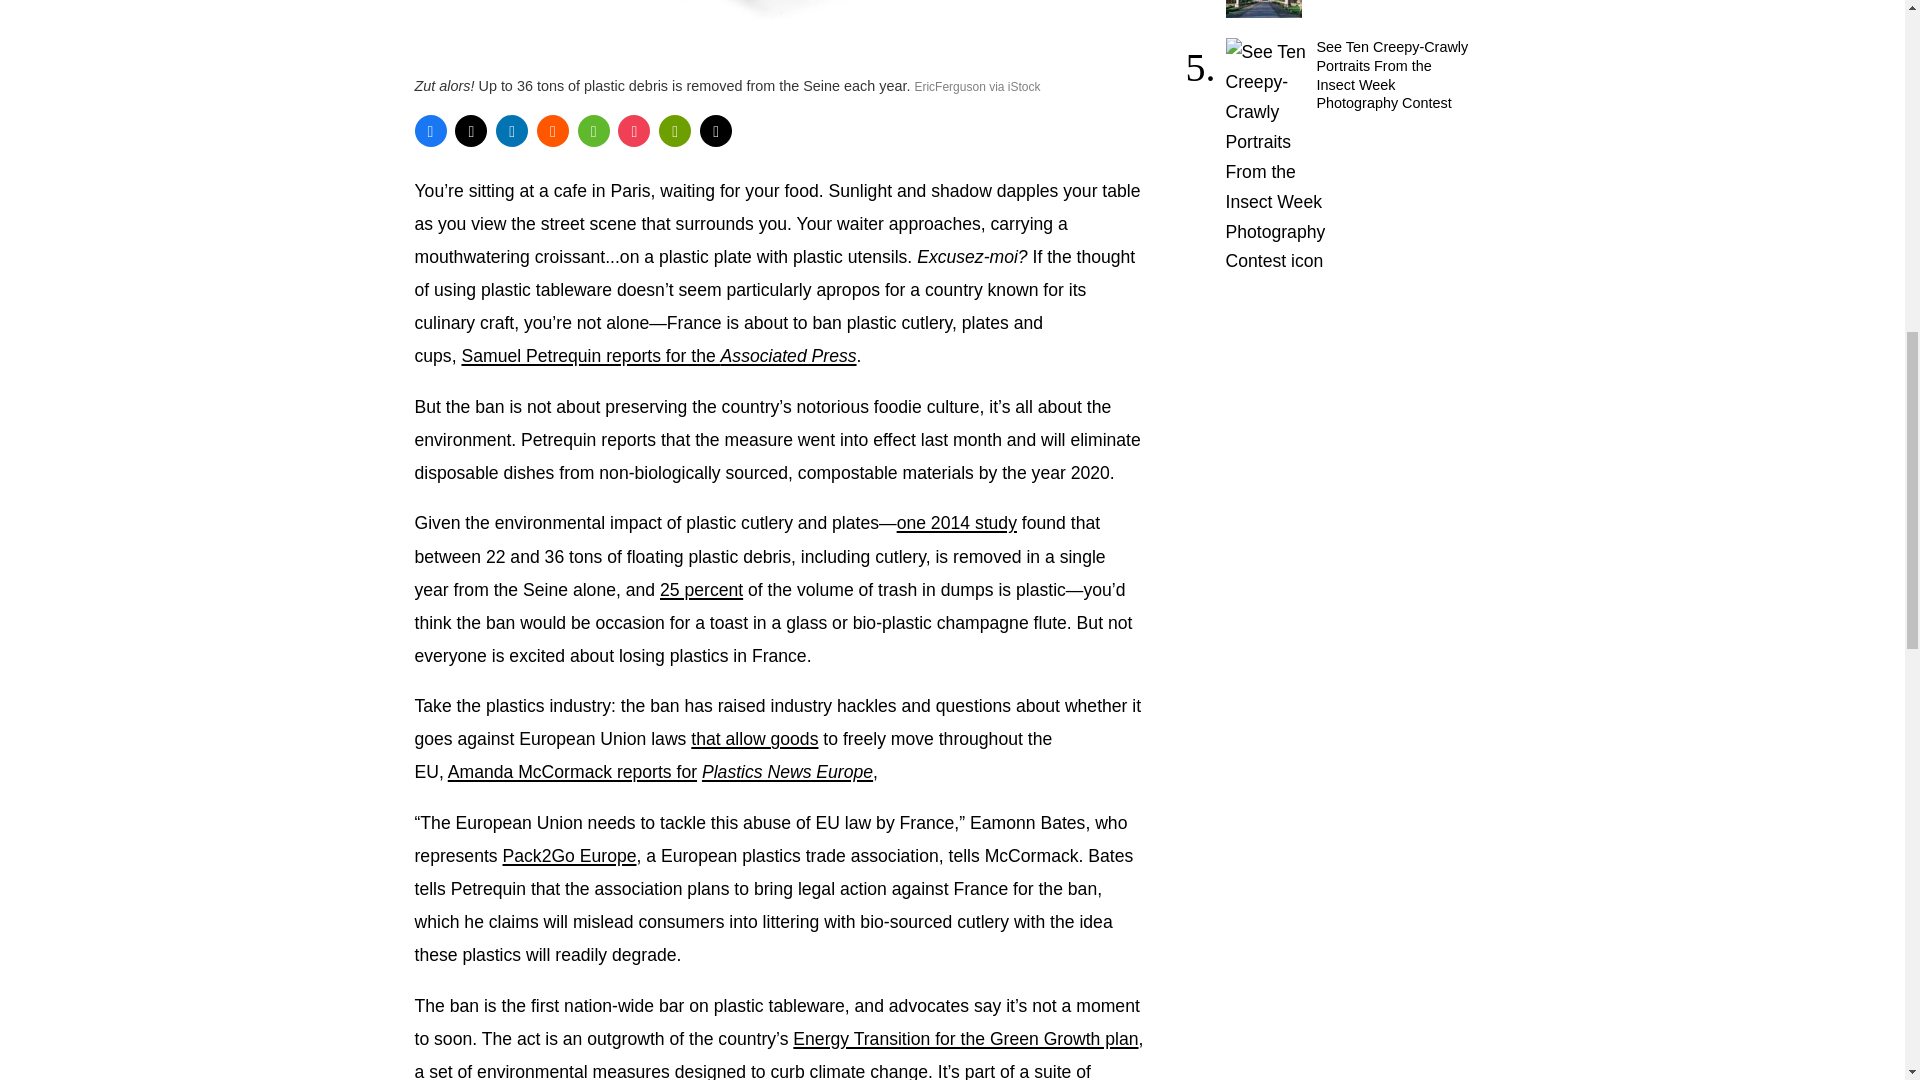 The height and width of the screenshot is (1080, 1920). I want to click on Twitter, so click(471, 130).